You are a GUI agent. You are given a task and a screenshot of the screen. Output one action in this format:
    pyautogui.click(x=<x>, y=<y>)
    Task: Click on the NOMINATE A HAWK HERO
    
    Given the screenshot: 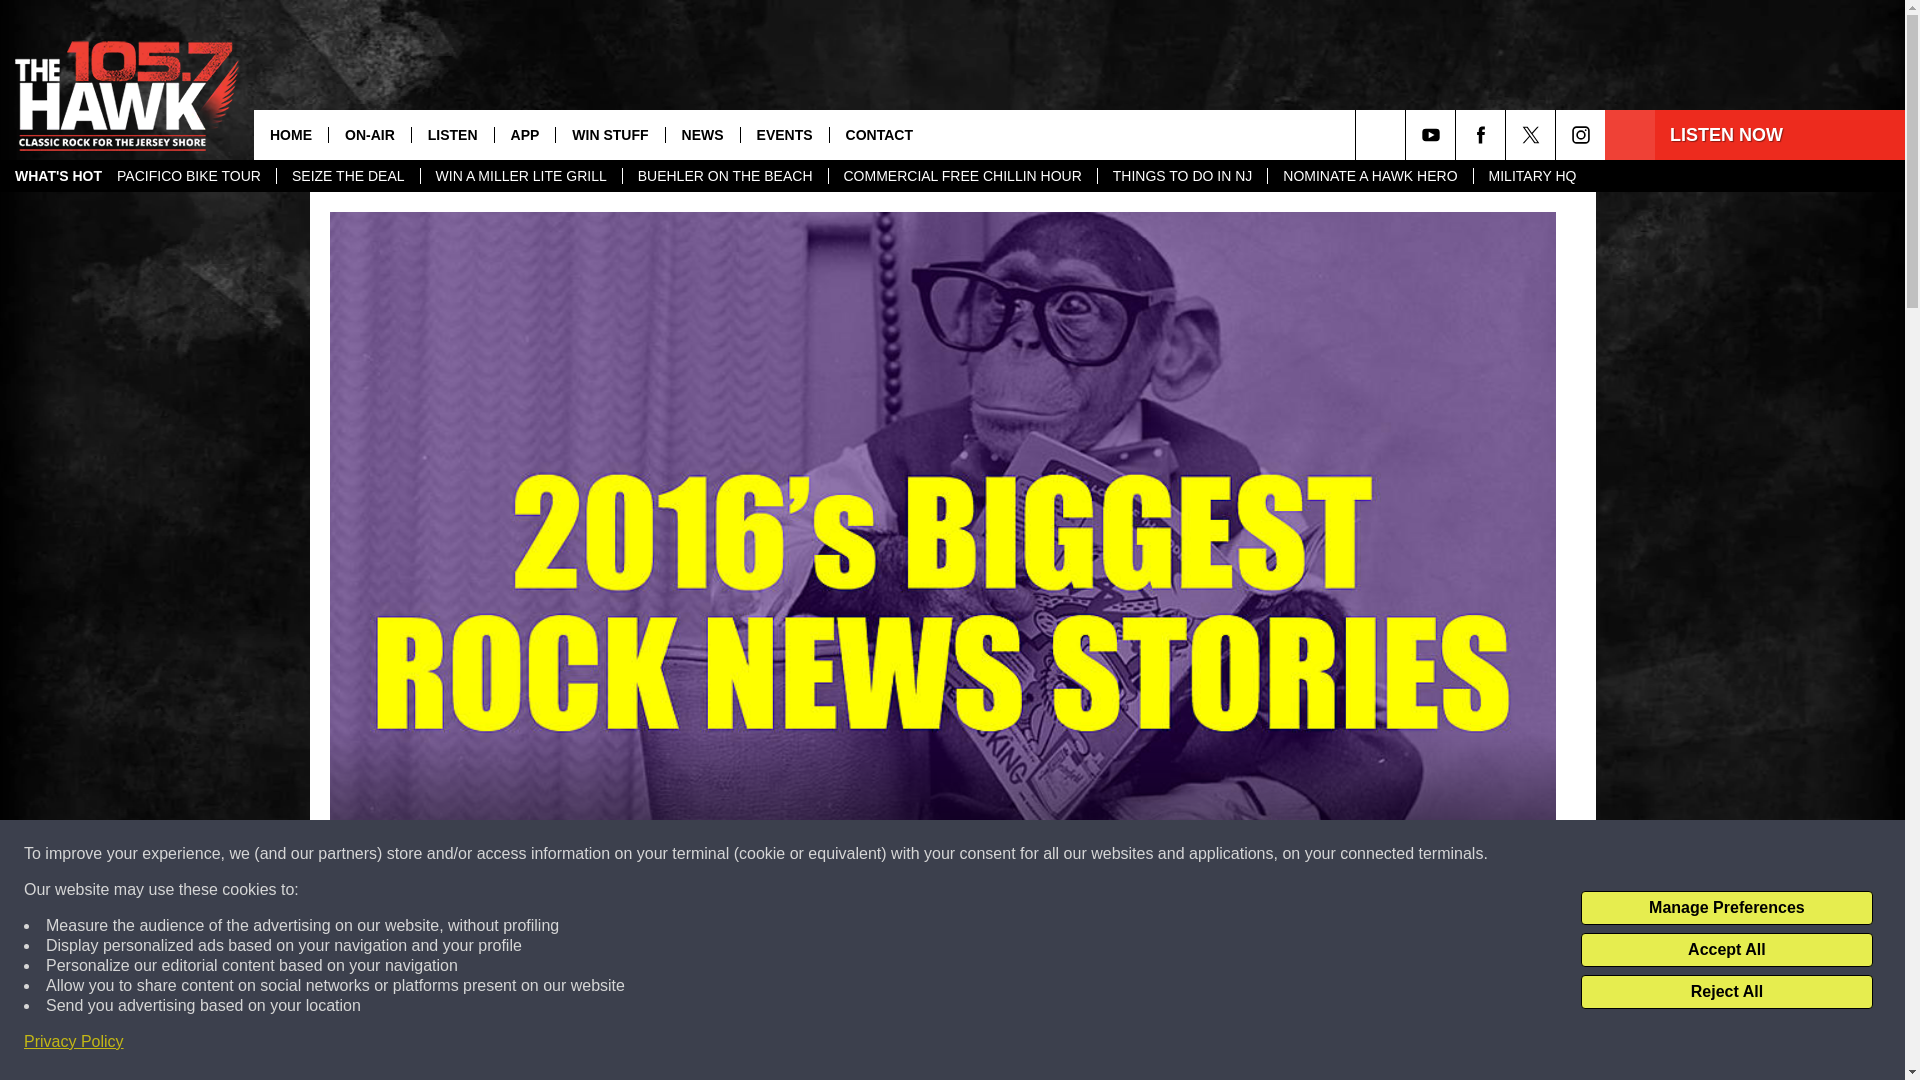 What is the action you would take?
    pyautogui.click(x=1370, y=176)
    